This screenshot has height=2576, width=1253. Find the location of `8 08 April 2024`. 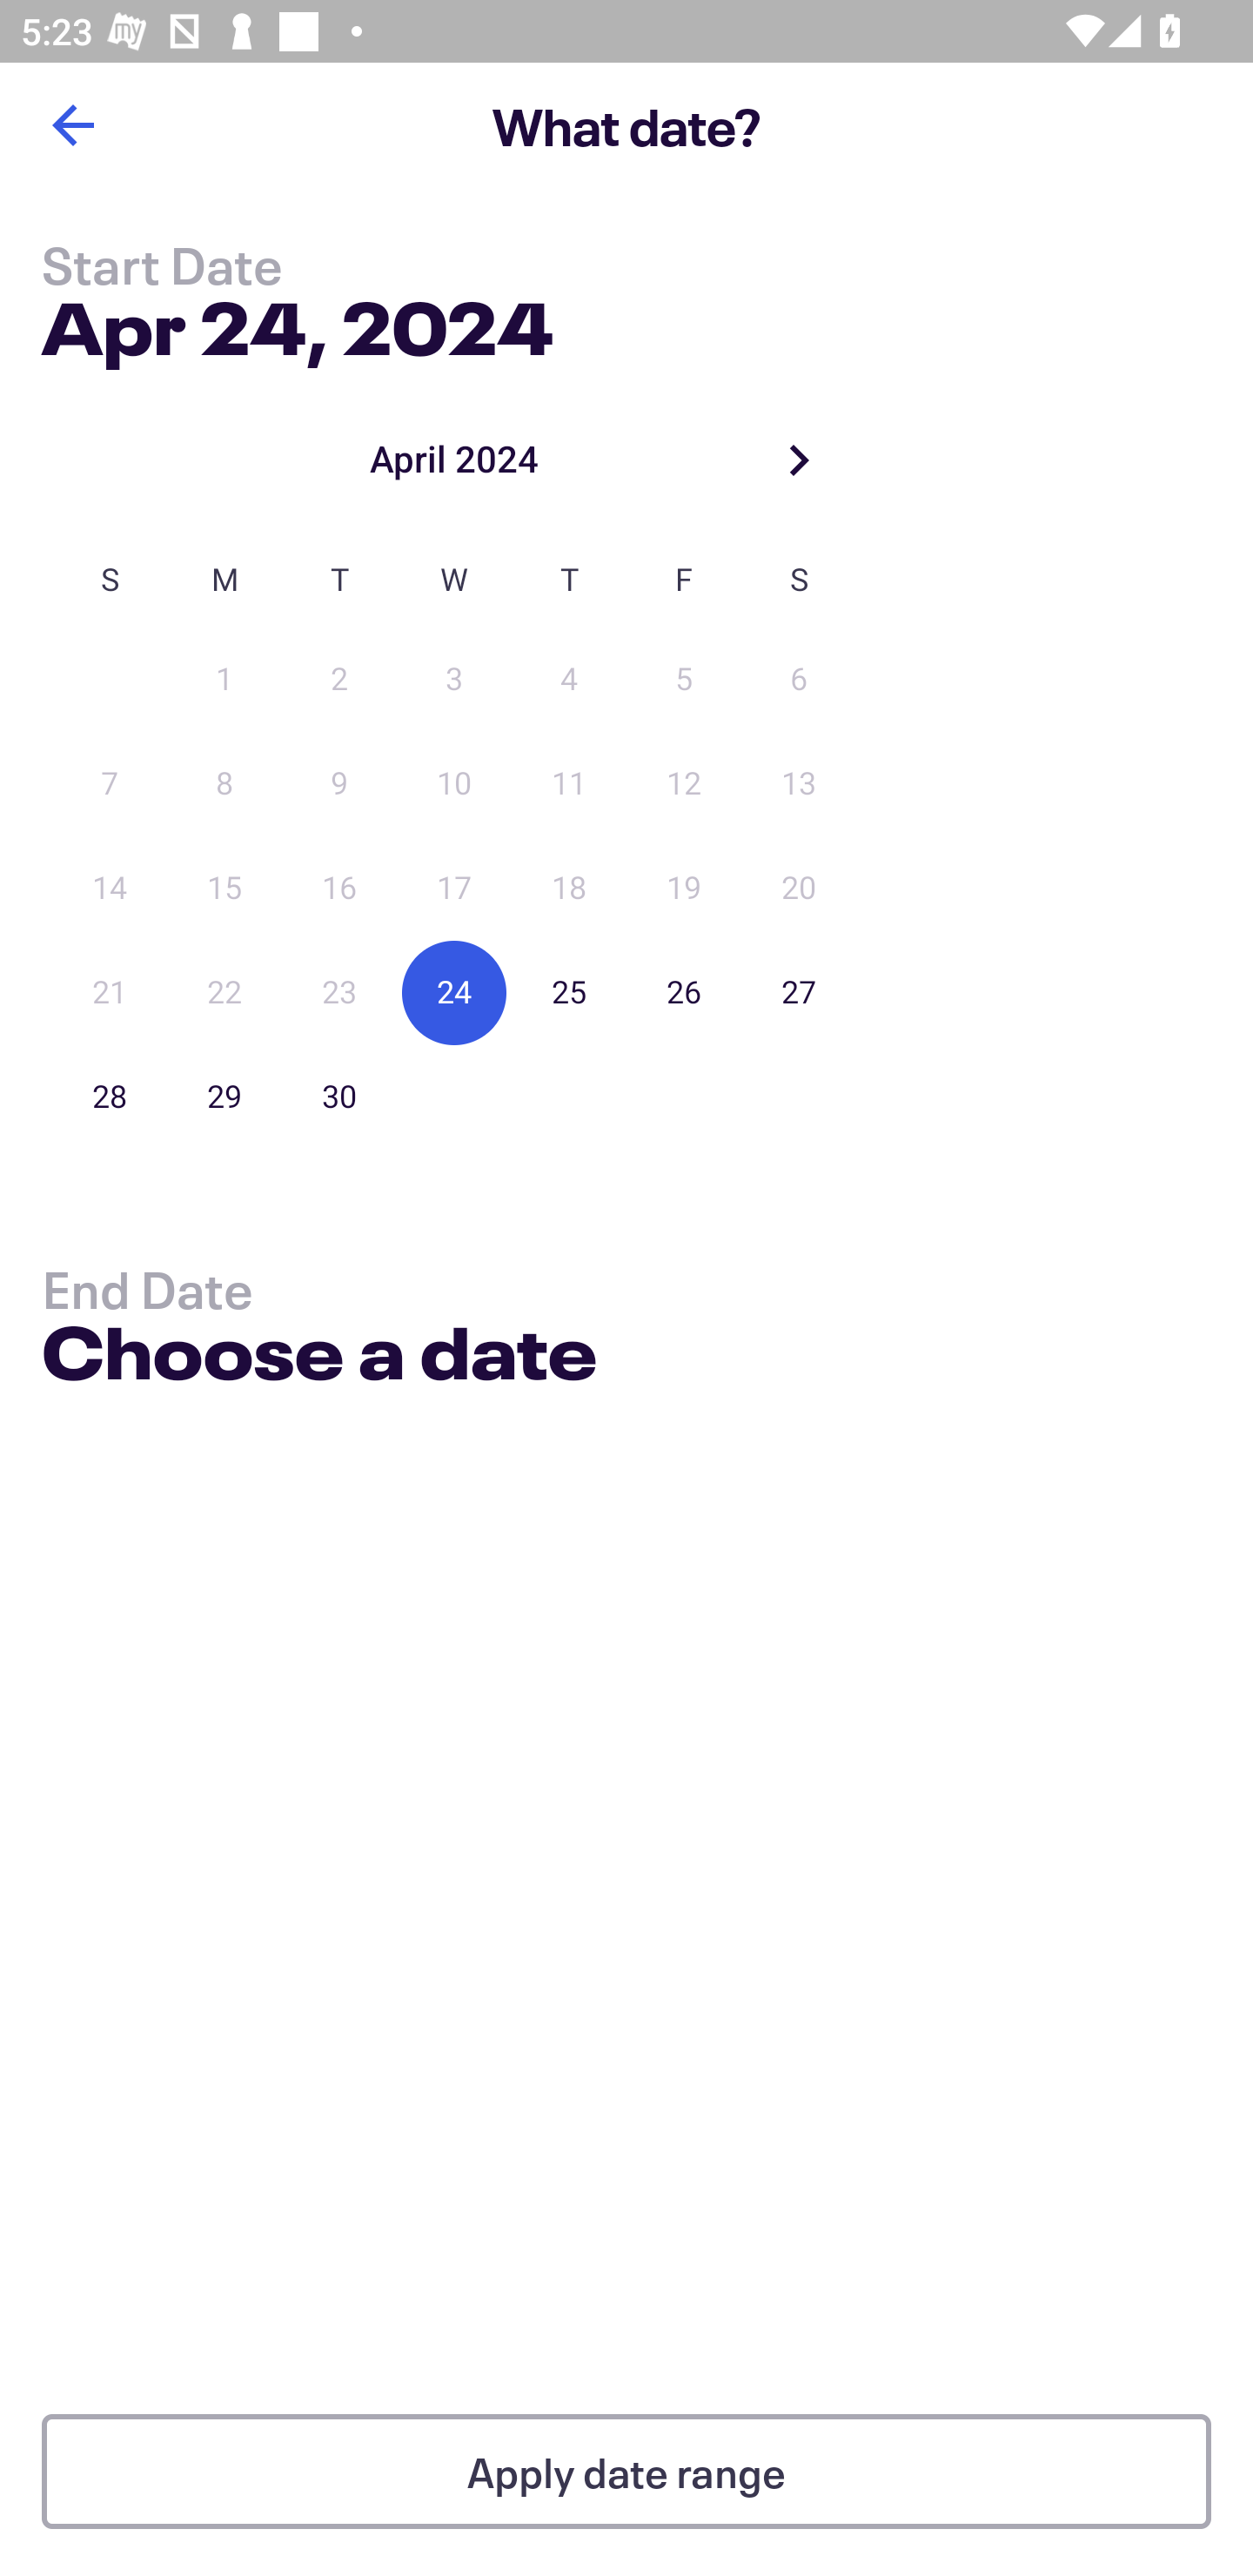

8 08 April 2024 is located at coordinates (224, 784).